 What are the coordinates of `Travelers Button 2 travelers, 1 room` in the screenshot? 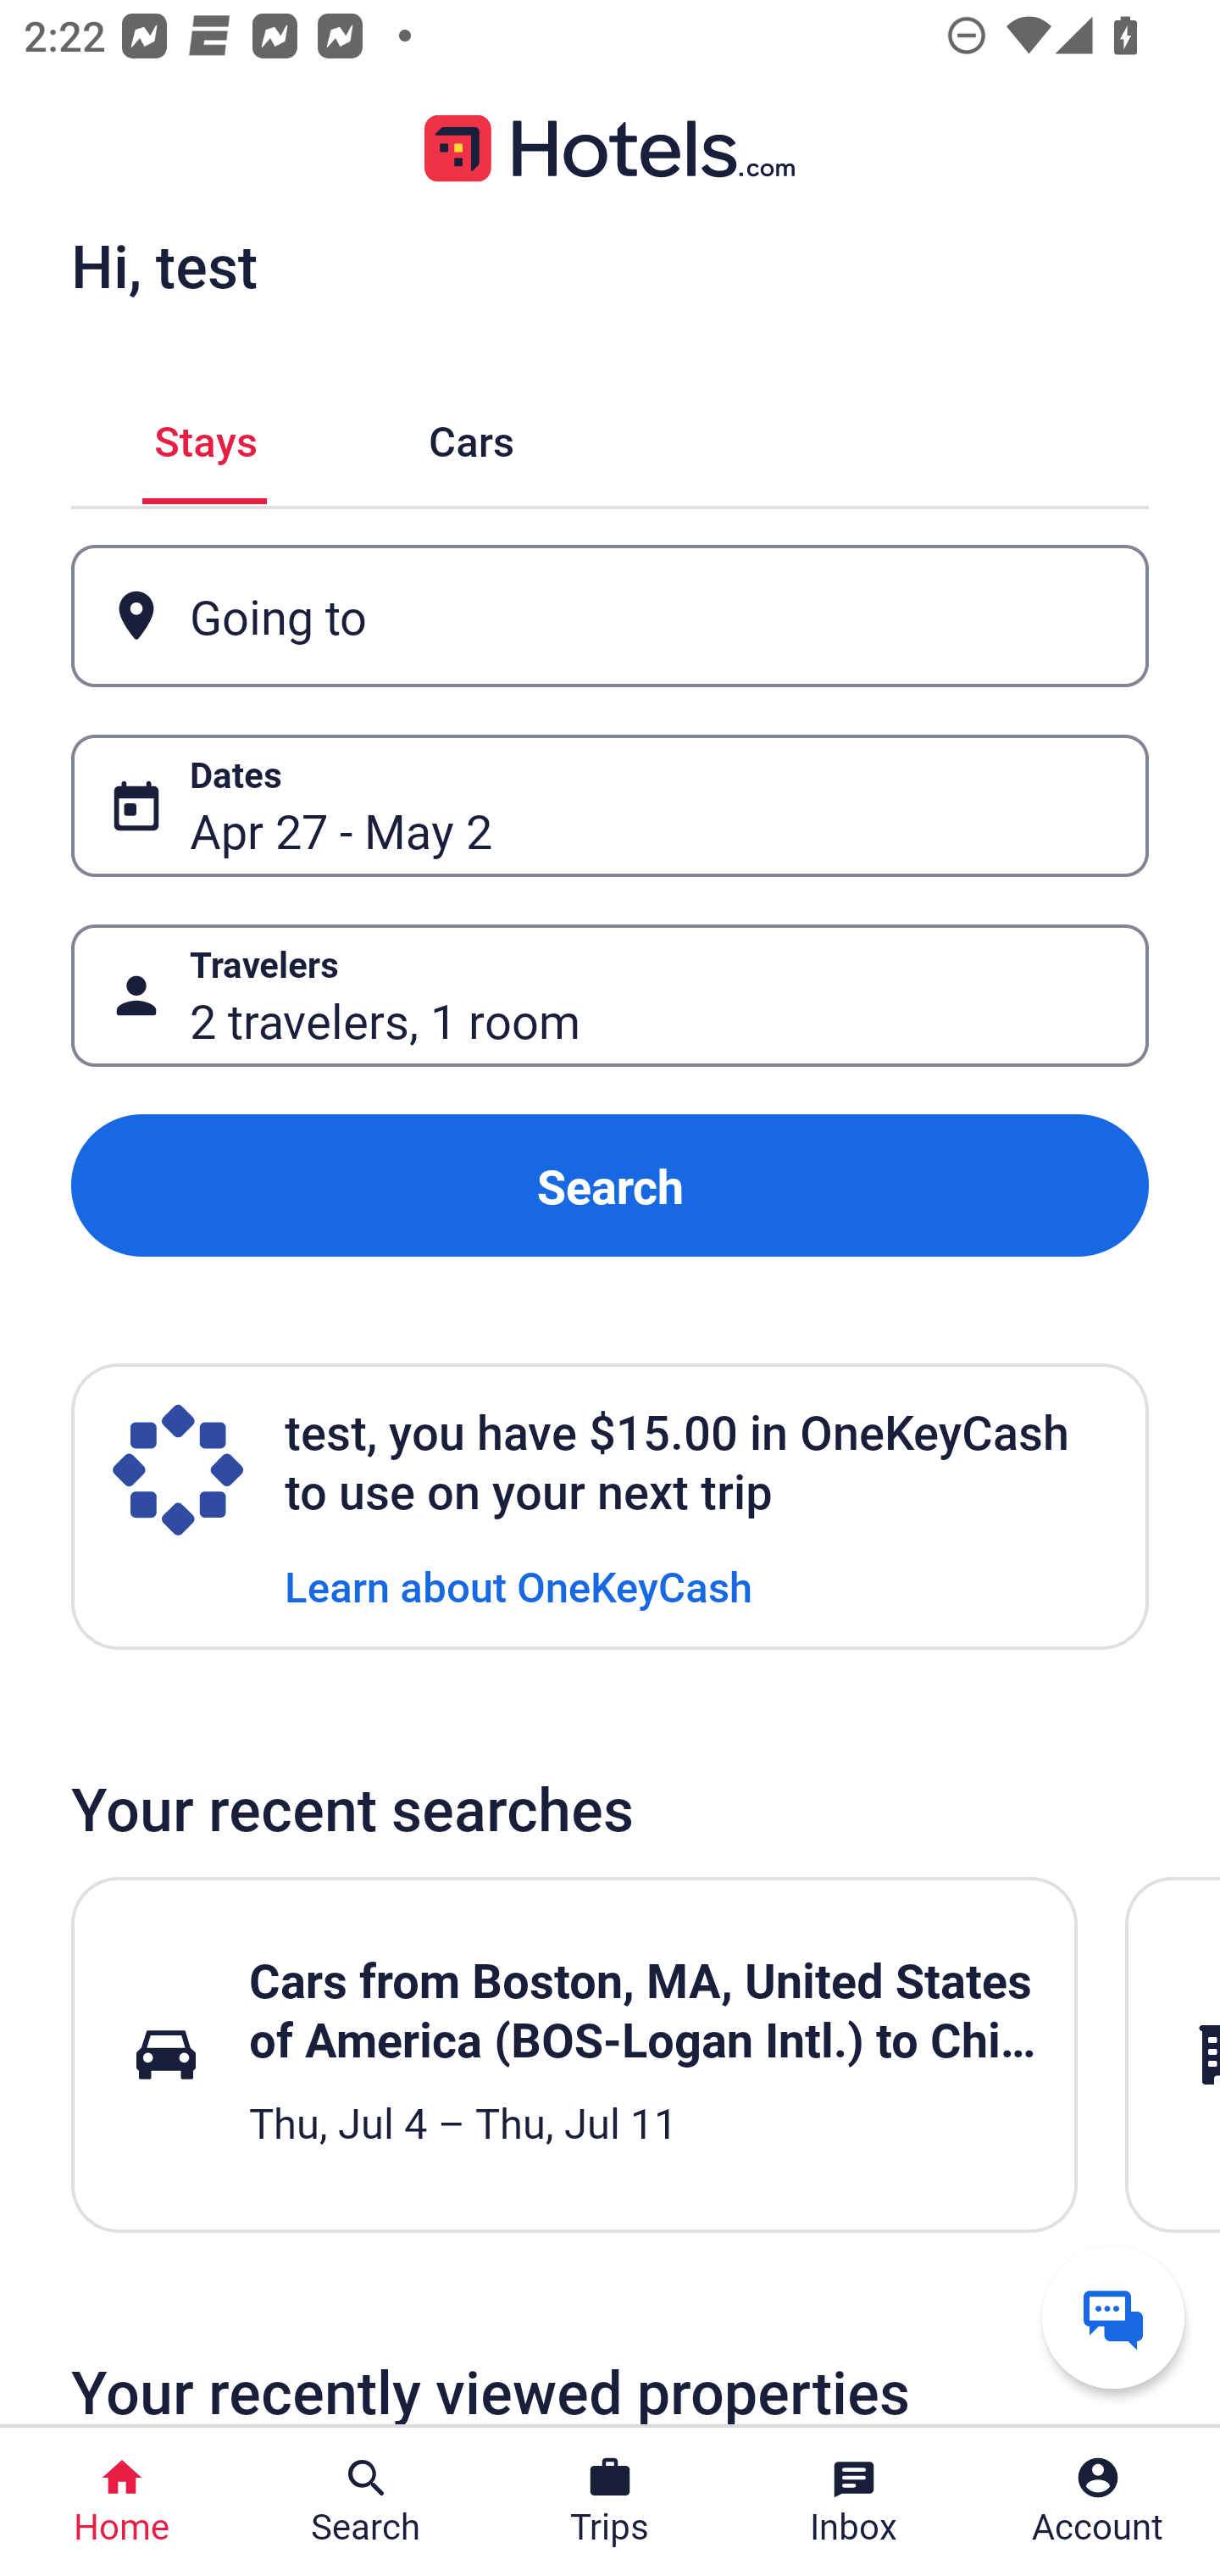 It's located at (610, 995).